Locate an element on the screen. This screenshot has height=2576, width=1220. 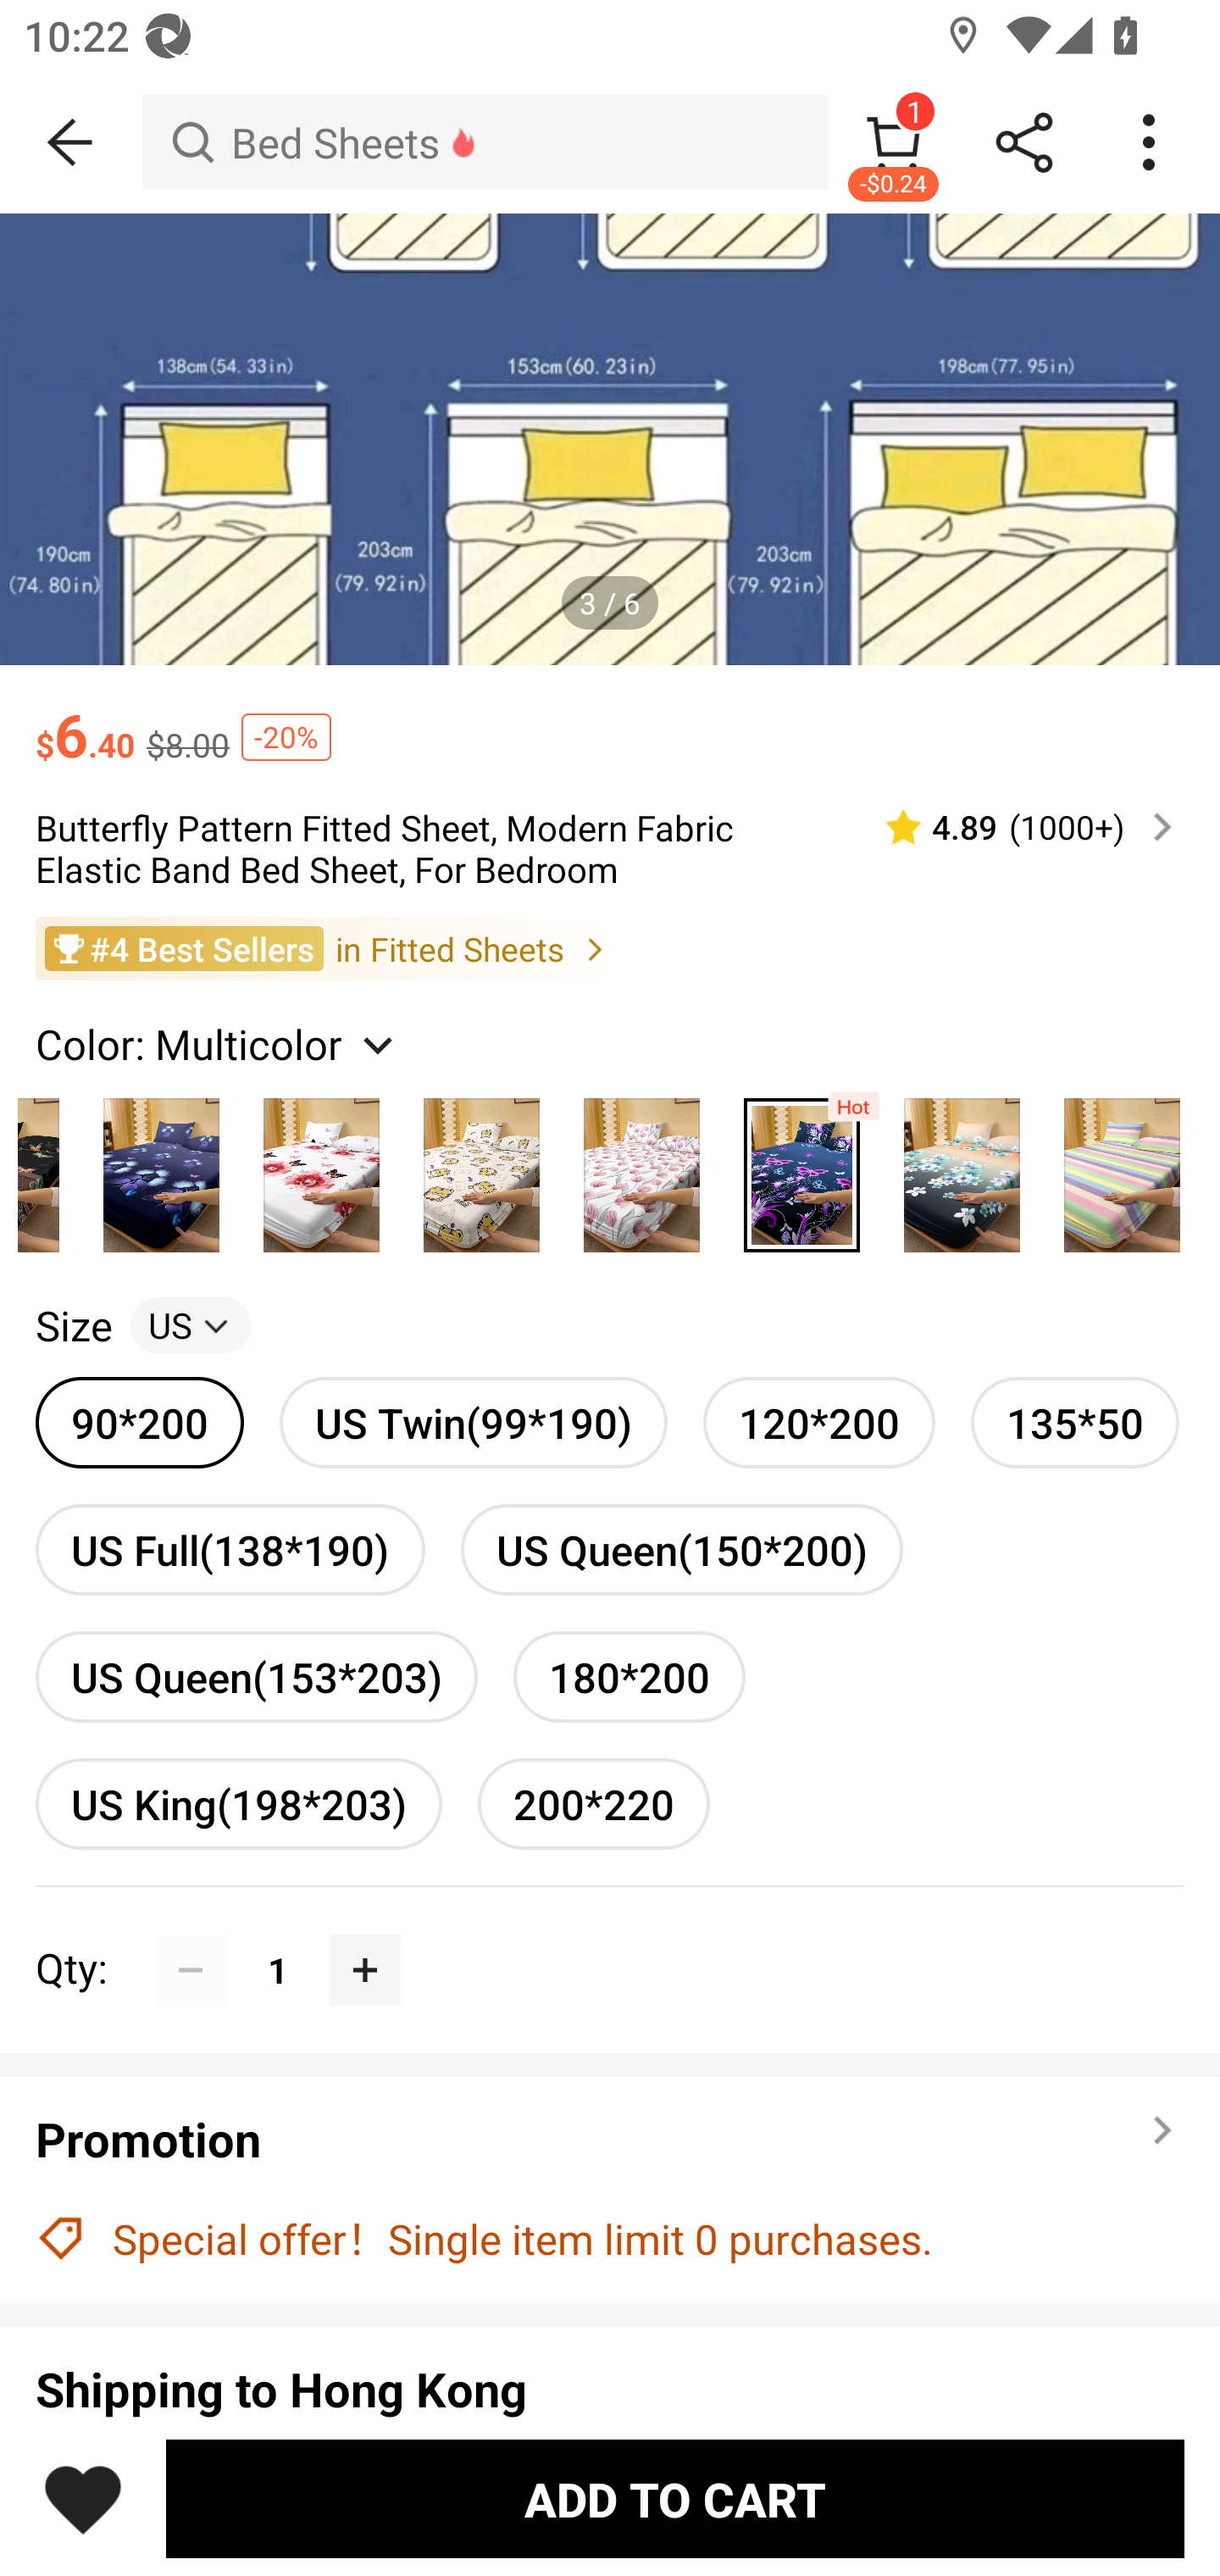
200*220 200*220unselected option is located at coordinates (594, 1804).